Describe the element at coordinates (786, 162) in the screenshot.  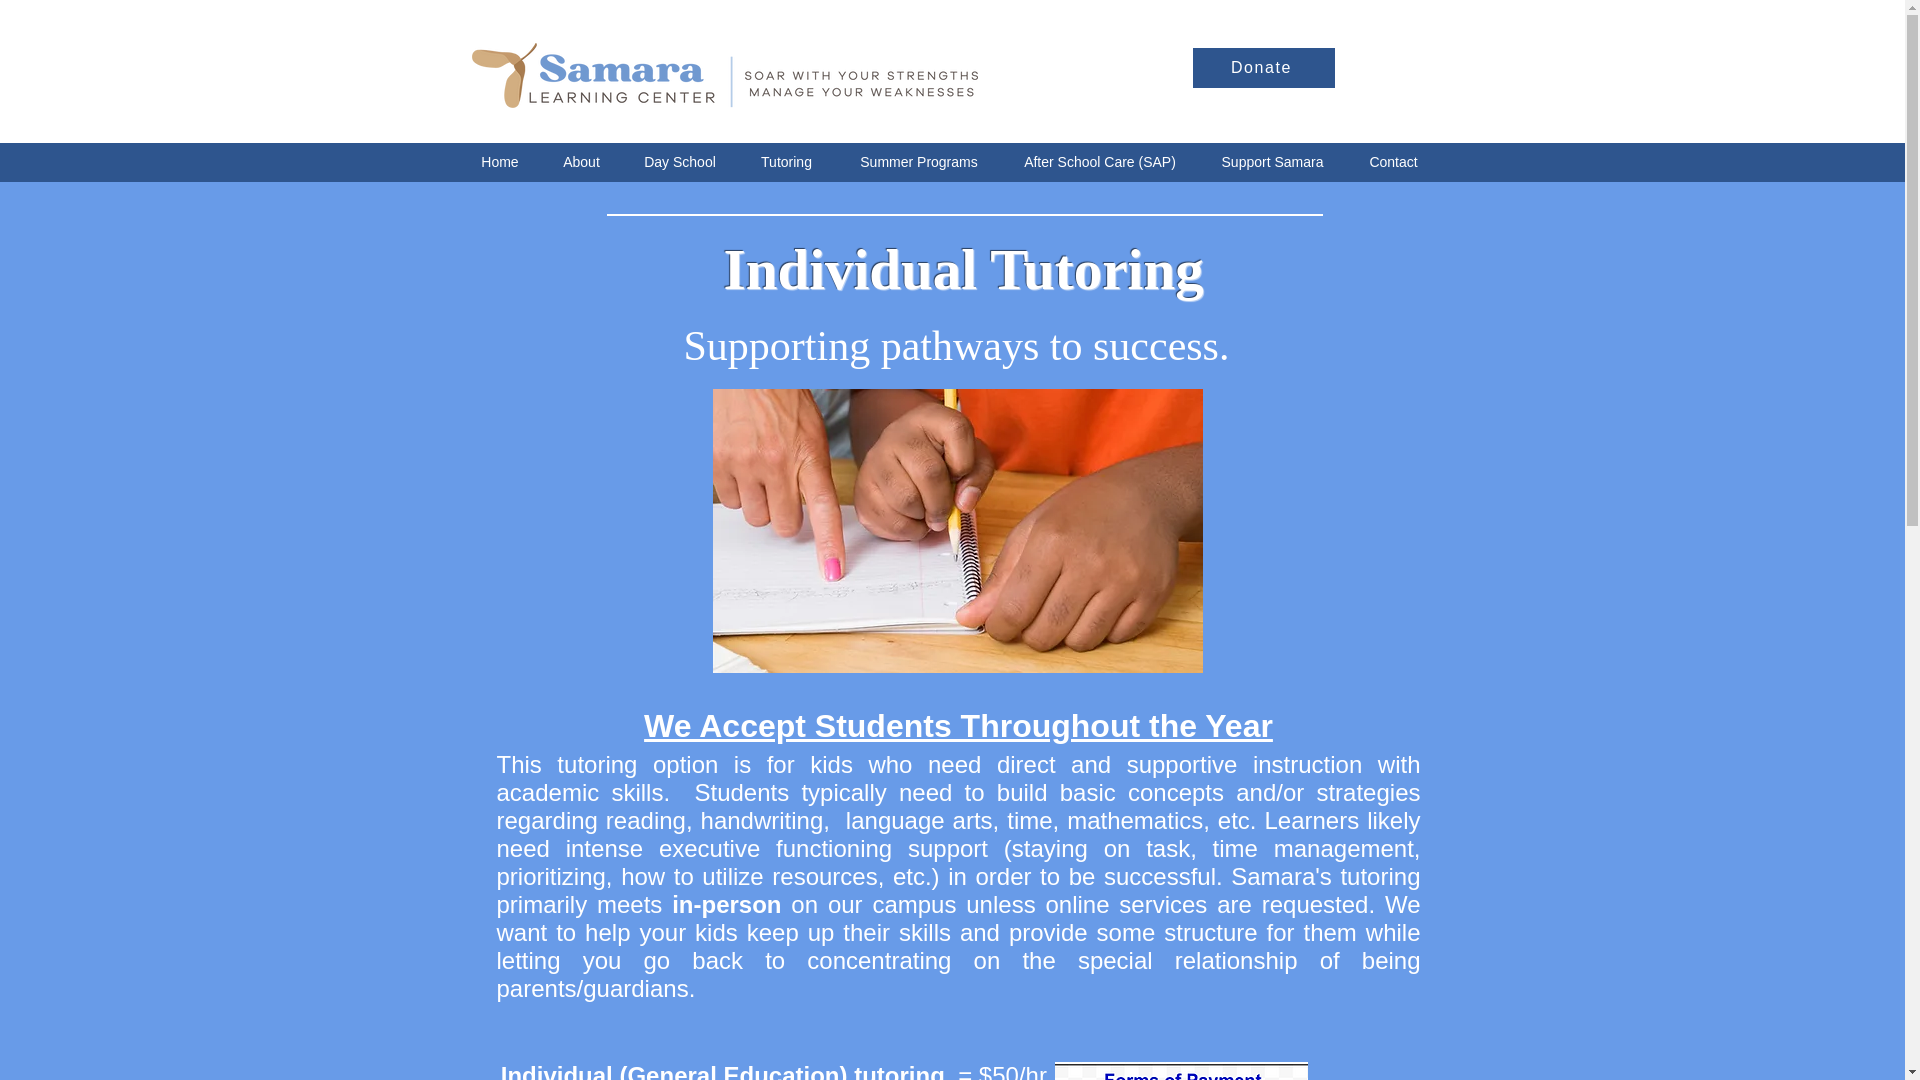
I see `Tutoring` at that location.